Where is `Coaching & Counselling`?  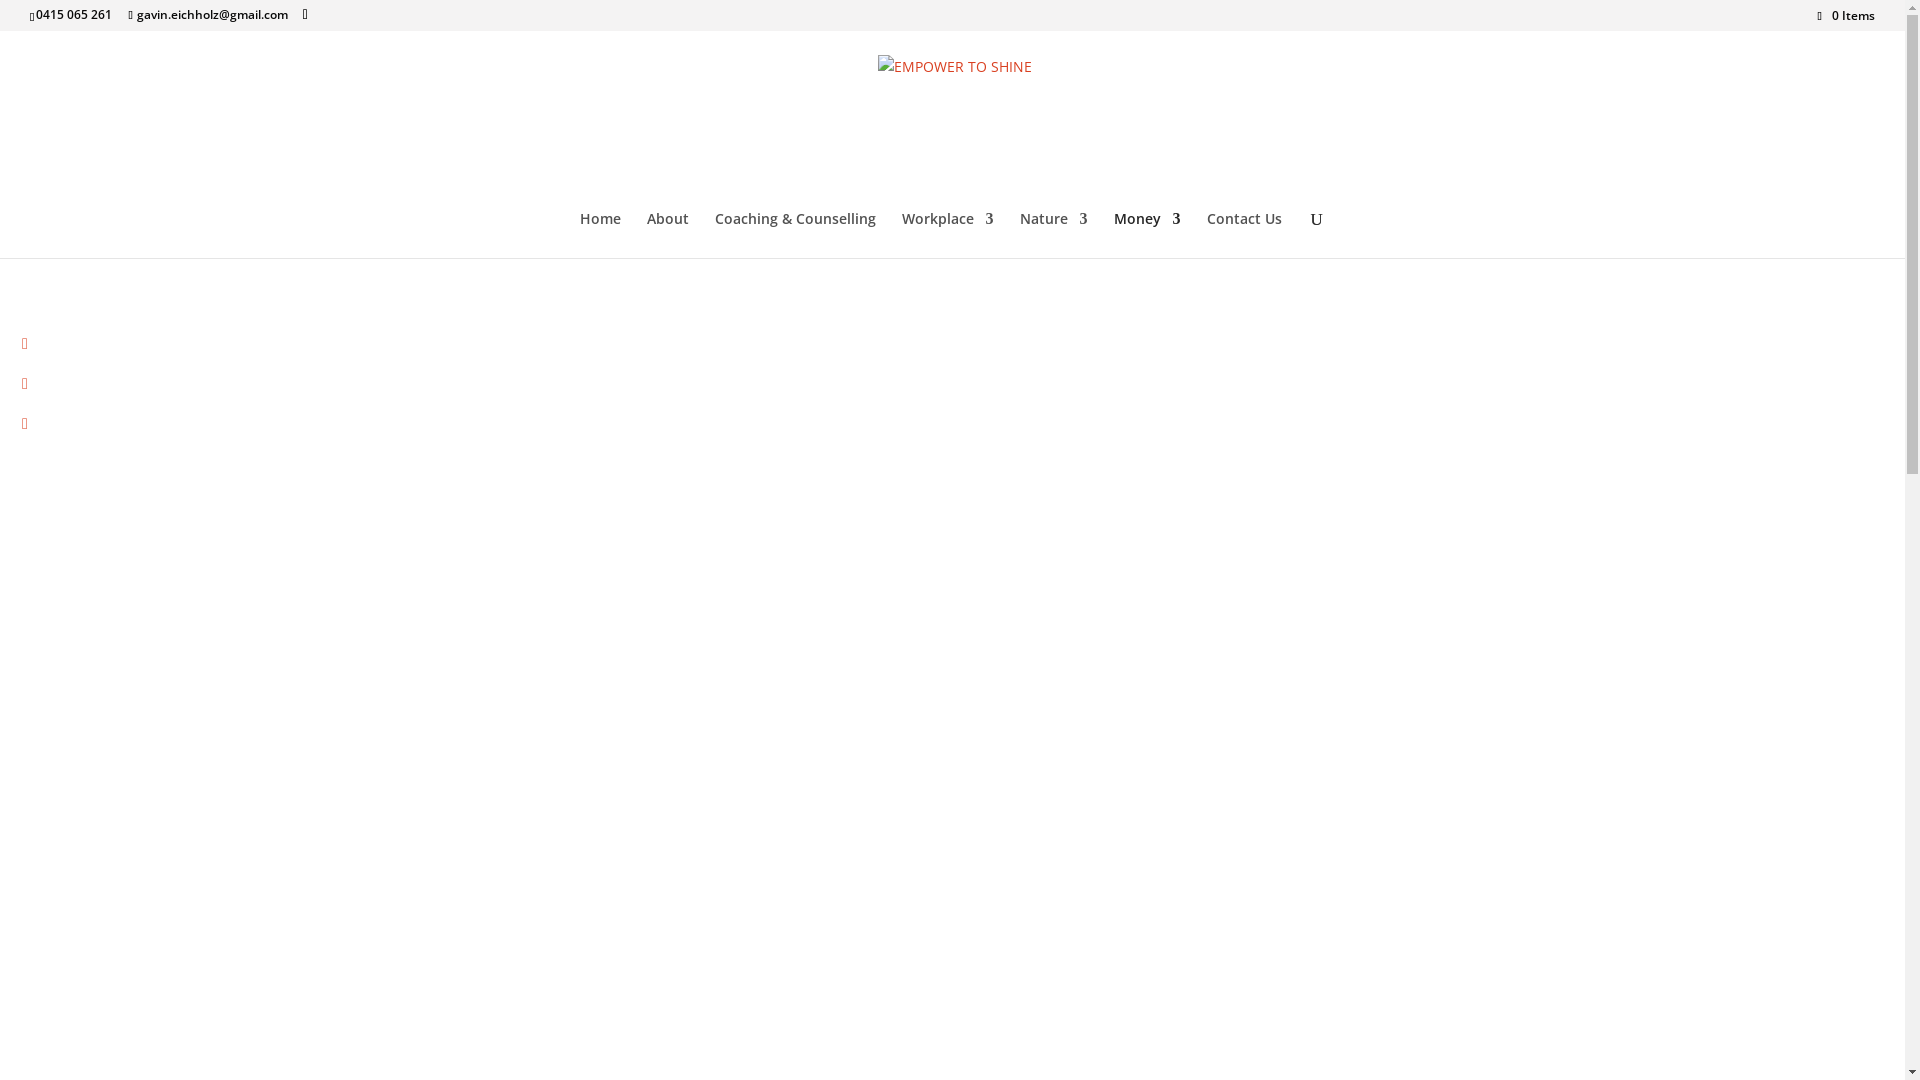 Coaching & Counselling is located at coordinates (794, 235).